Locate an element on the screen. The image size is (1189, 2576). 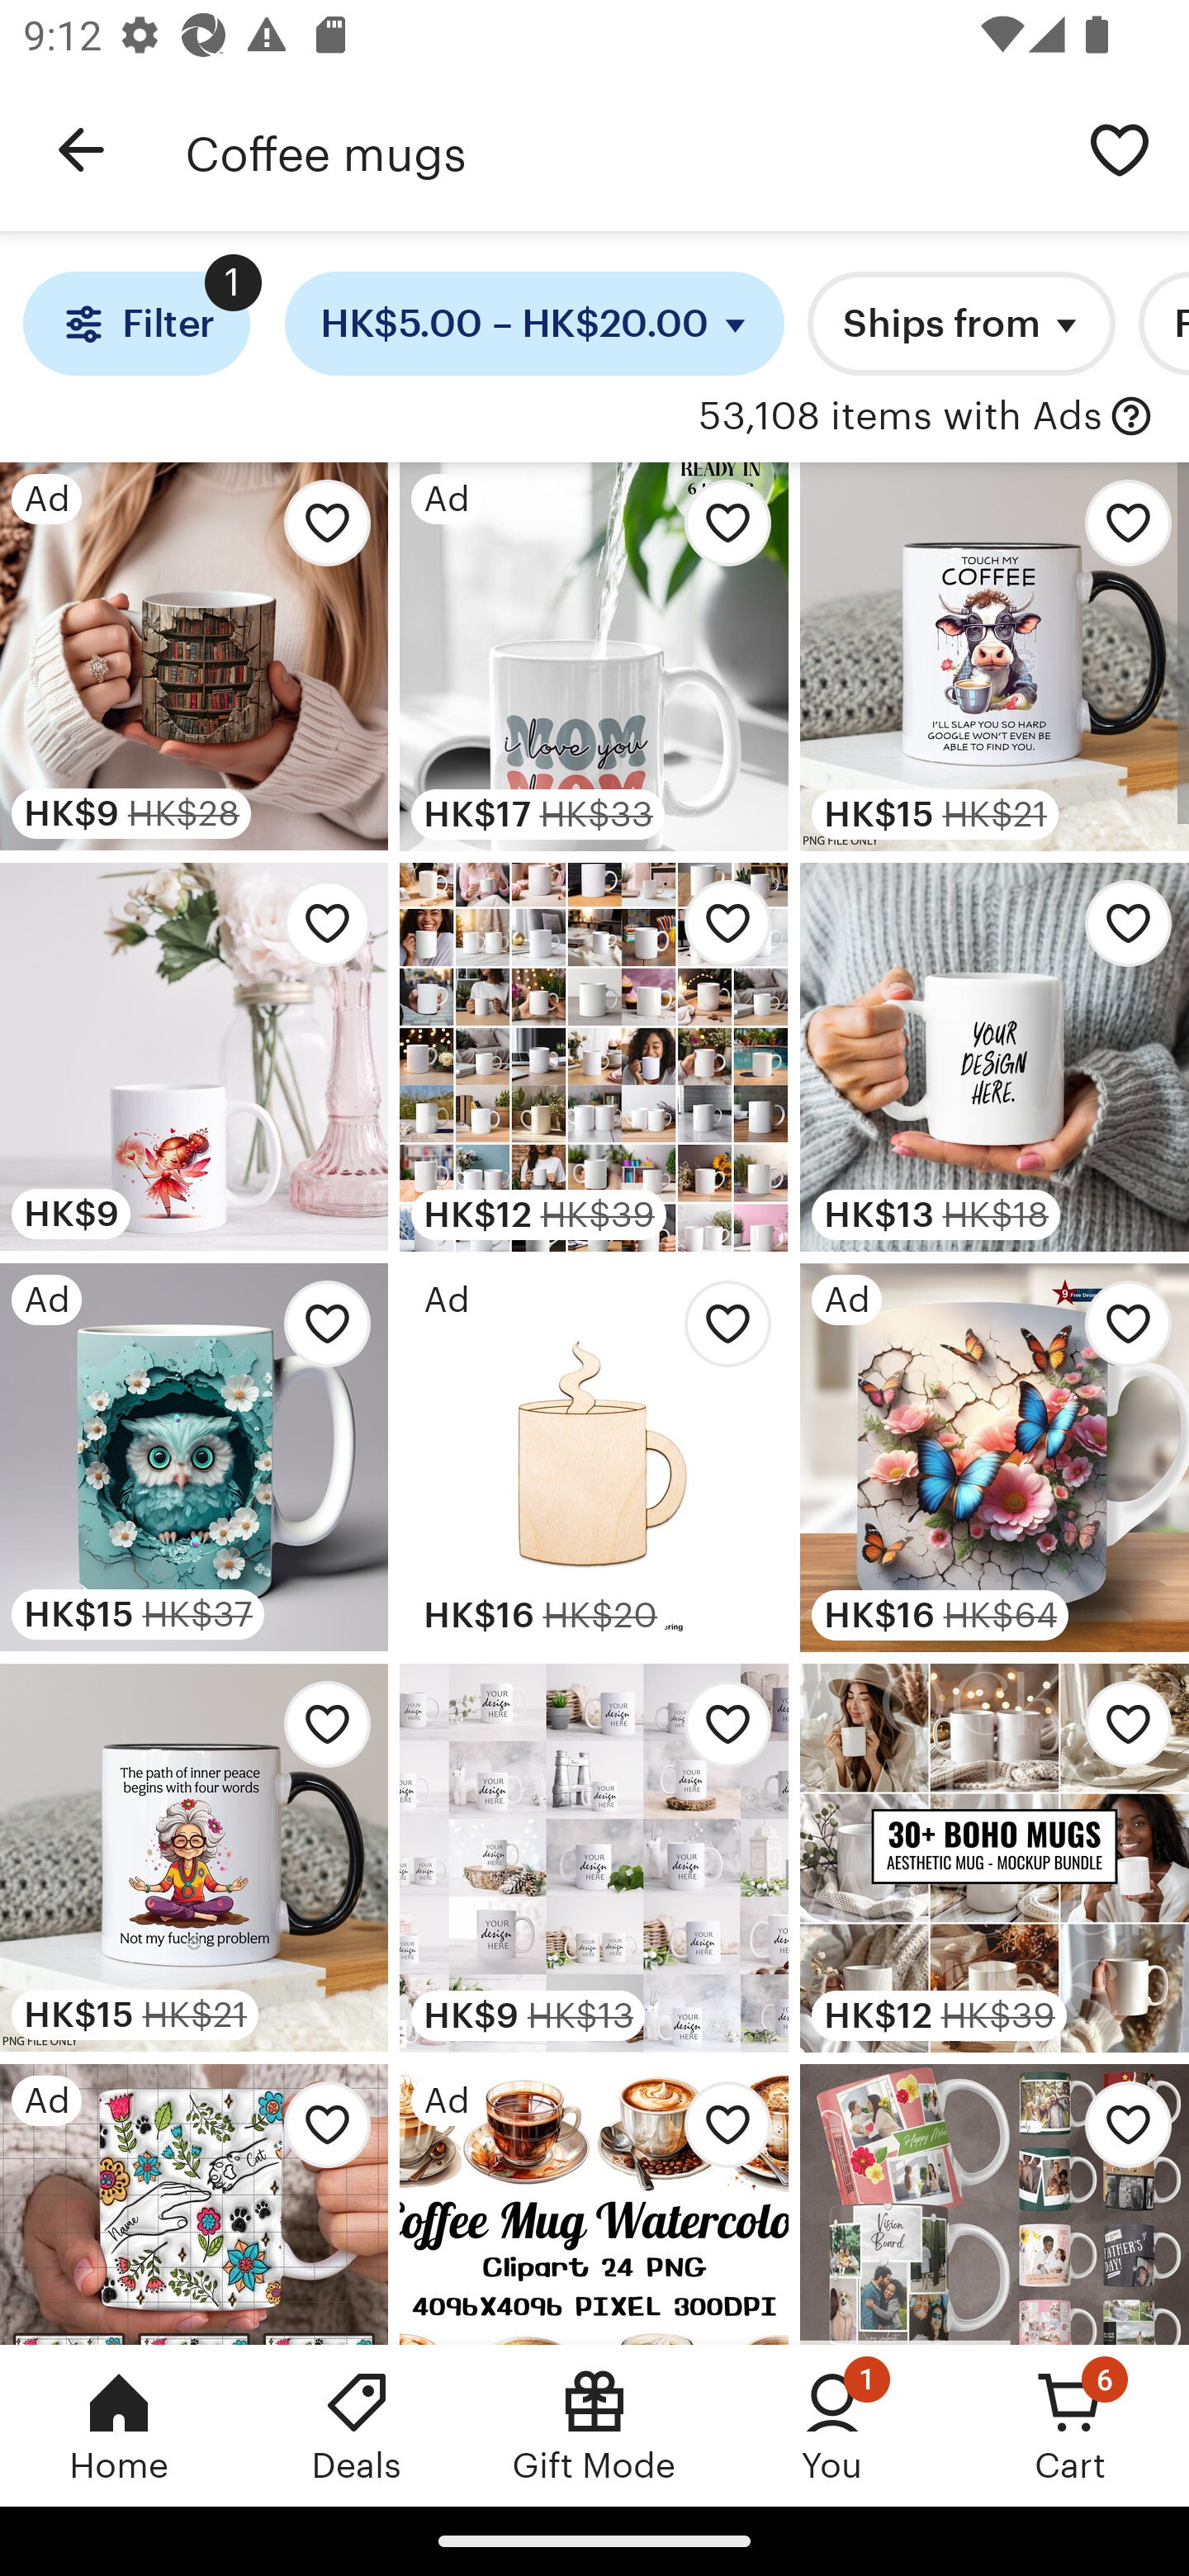
Ships from is located at coordinates (961, 324).